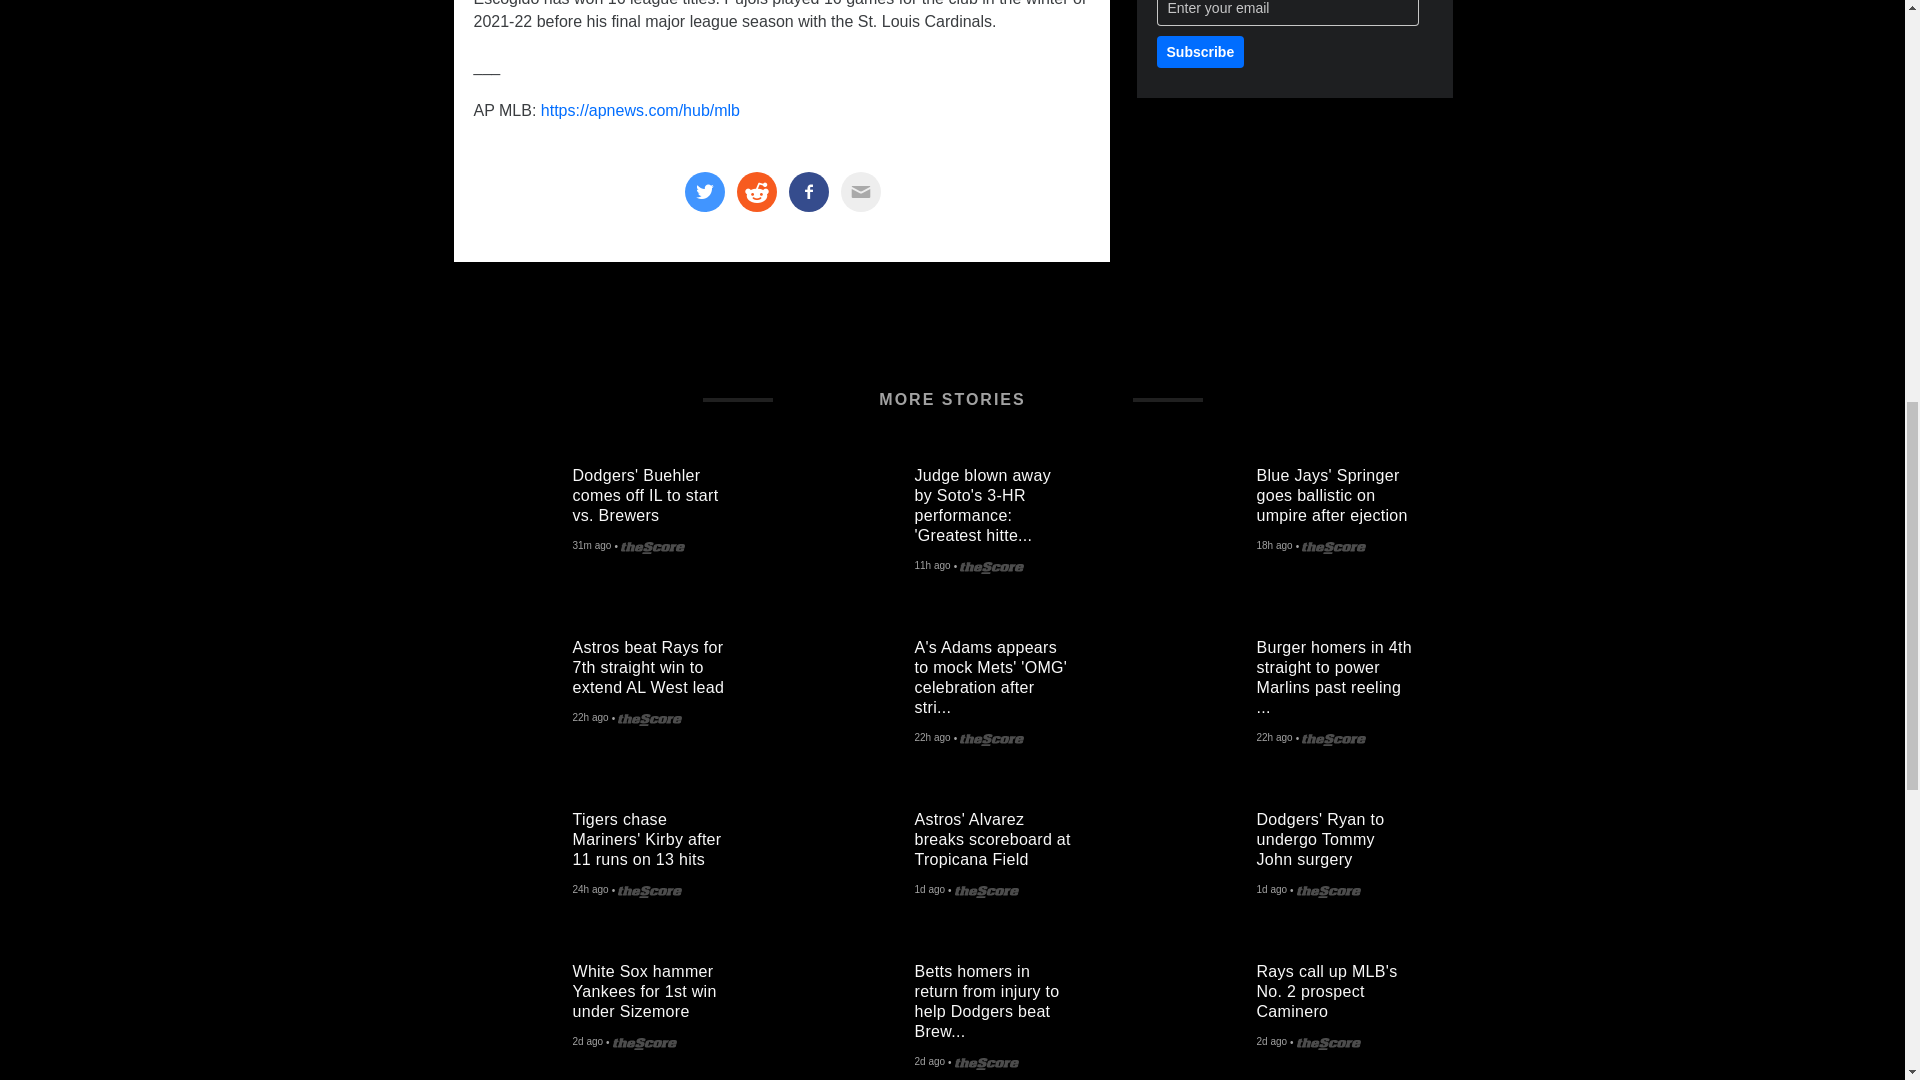 The width and height of the screenshot is (1920, 1080). What do you see at coordinates (590, 718) in the screenshot?
I see `2024-08-14T01:35:03.000Z` at bounding box center [590, 718].